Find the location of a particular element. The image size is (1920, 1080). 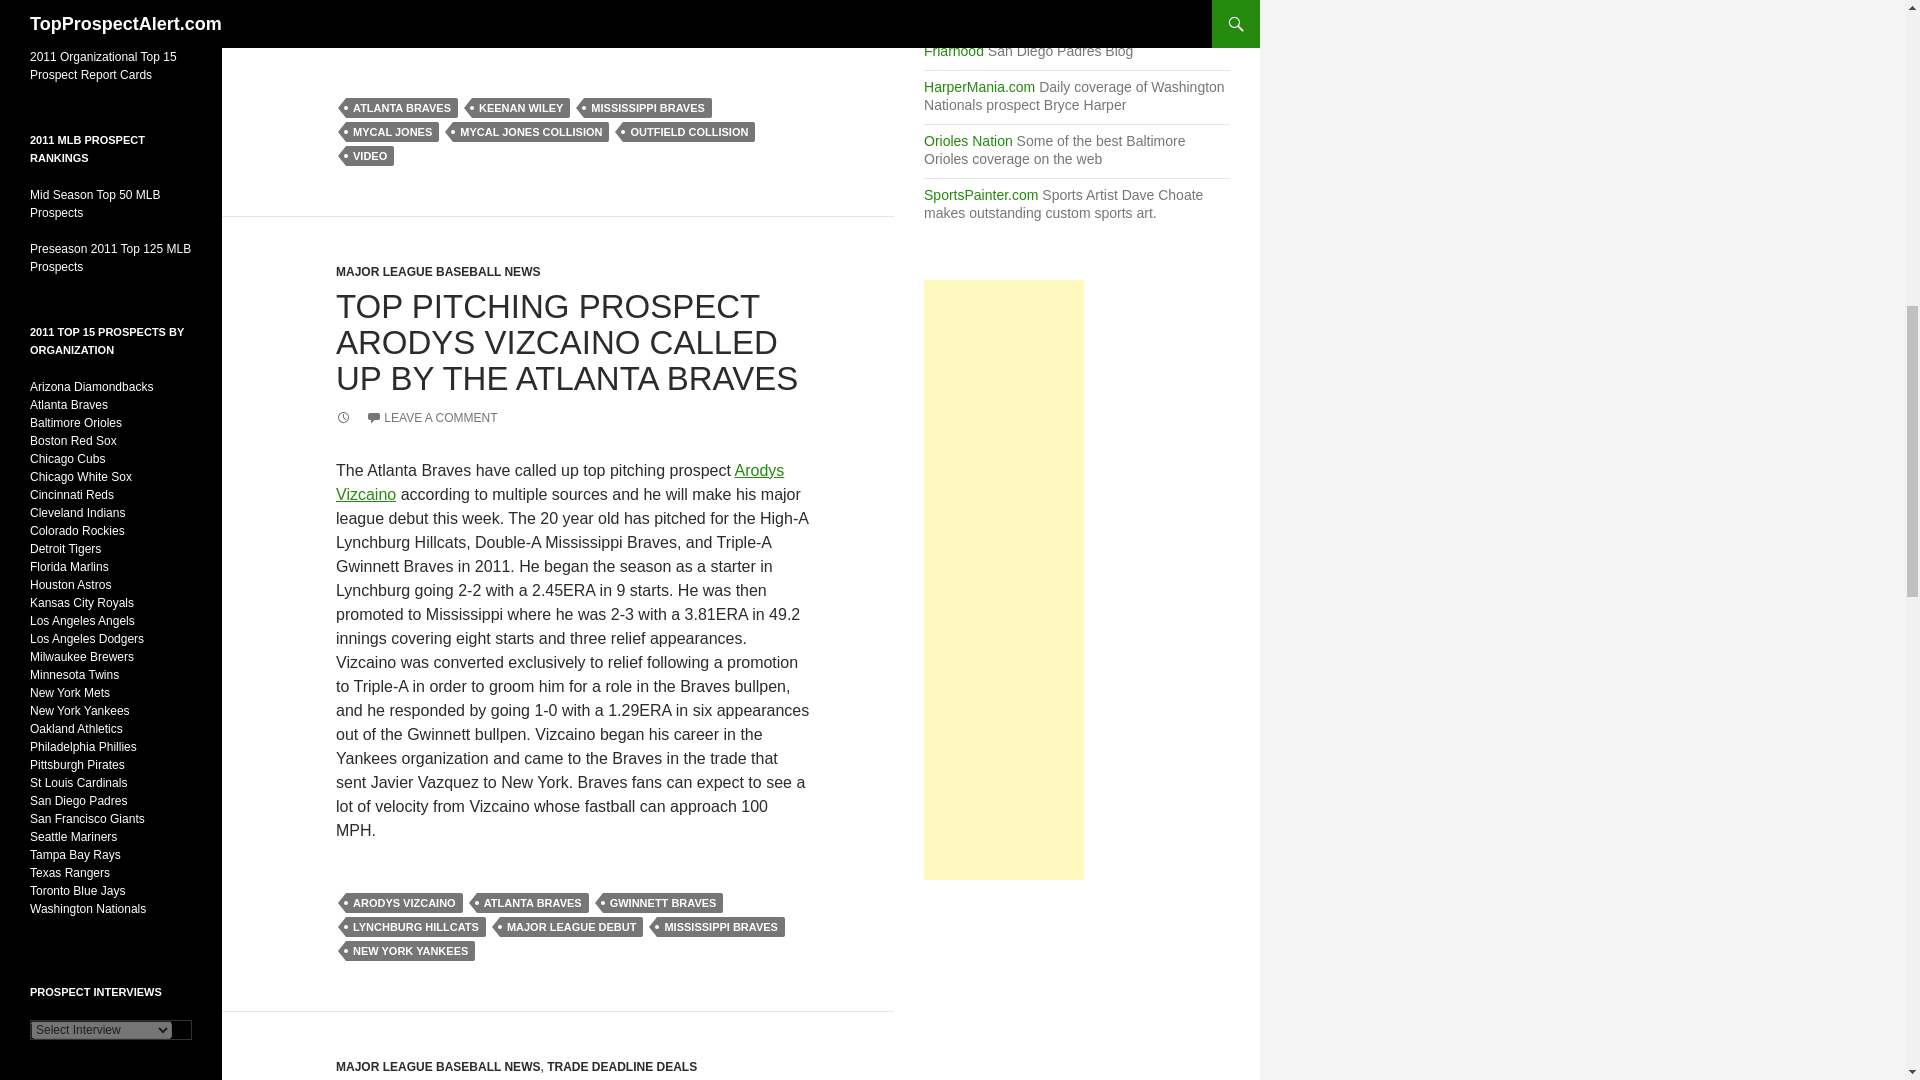

MYCAL JONES is located at coordinates (392, 132).